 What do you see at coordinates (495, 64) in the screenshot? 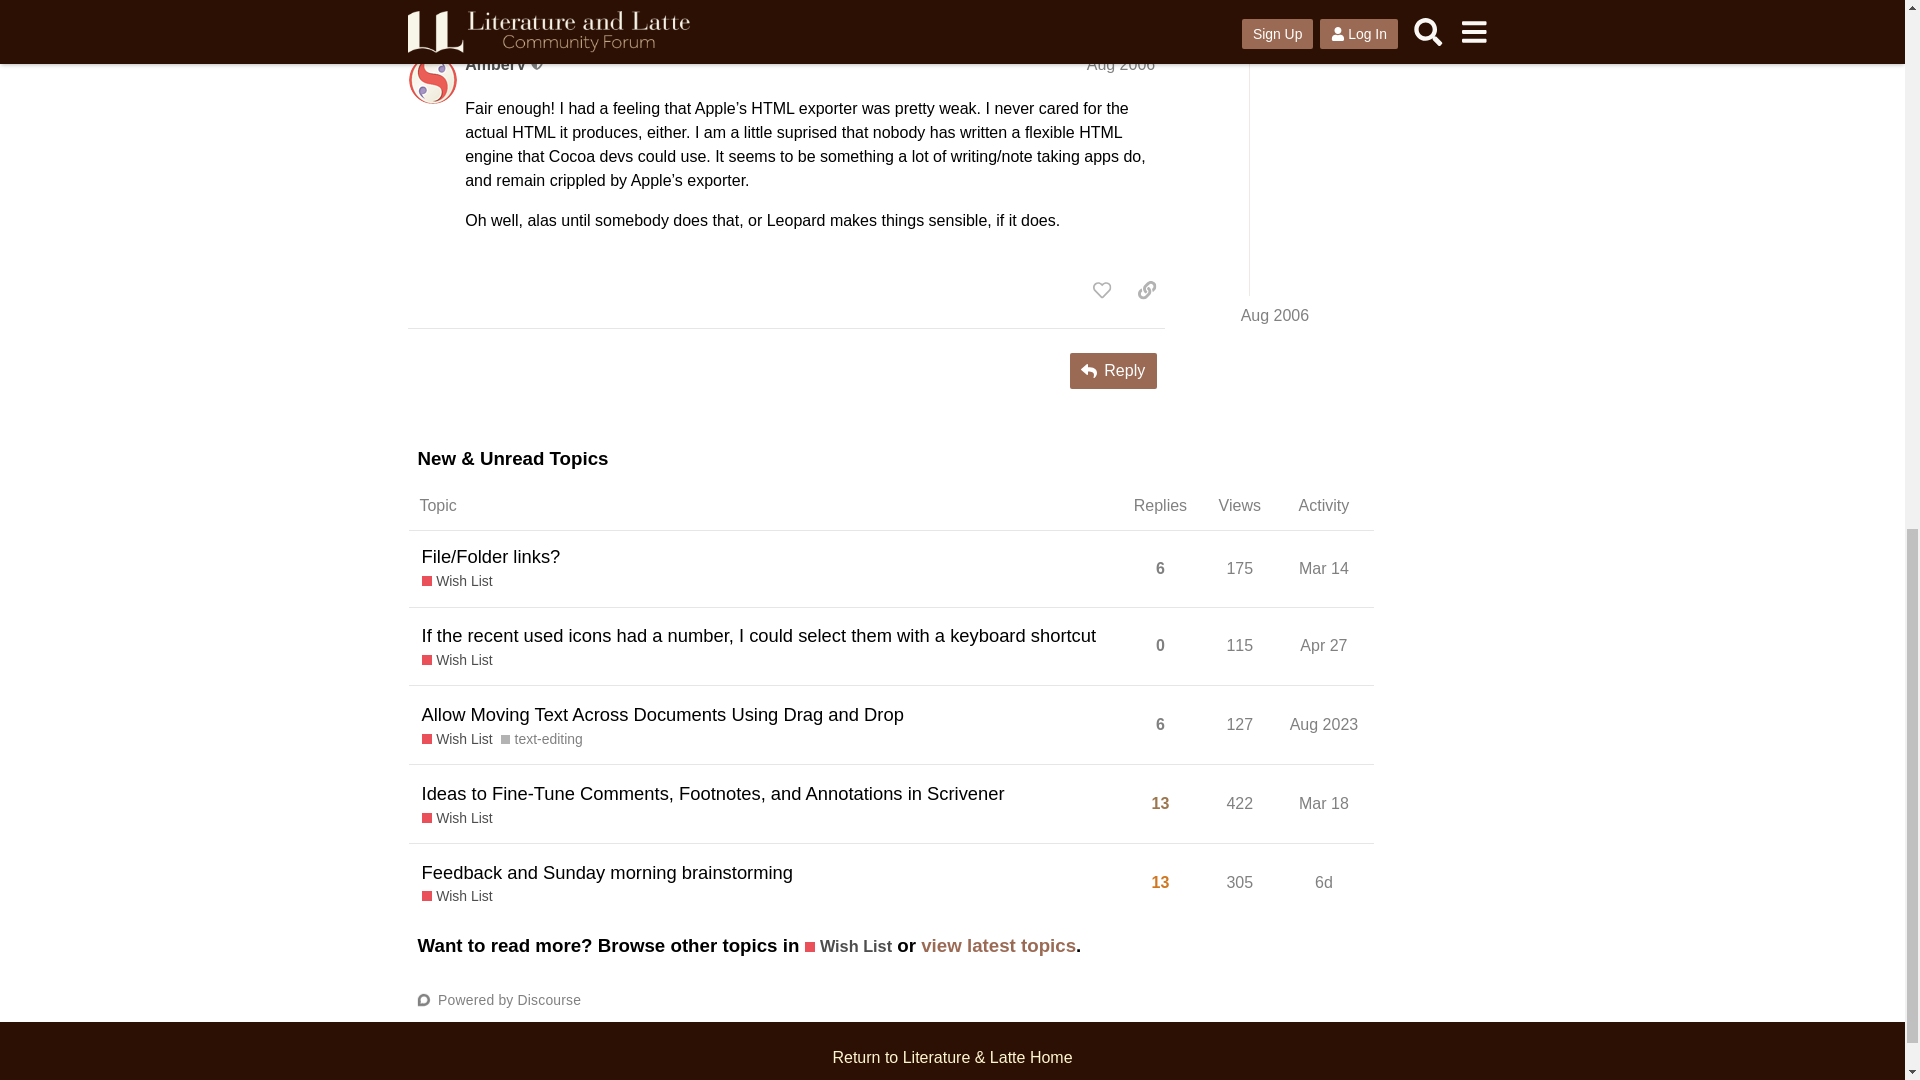
I see `AmberV` at bounding box center [495, 64].